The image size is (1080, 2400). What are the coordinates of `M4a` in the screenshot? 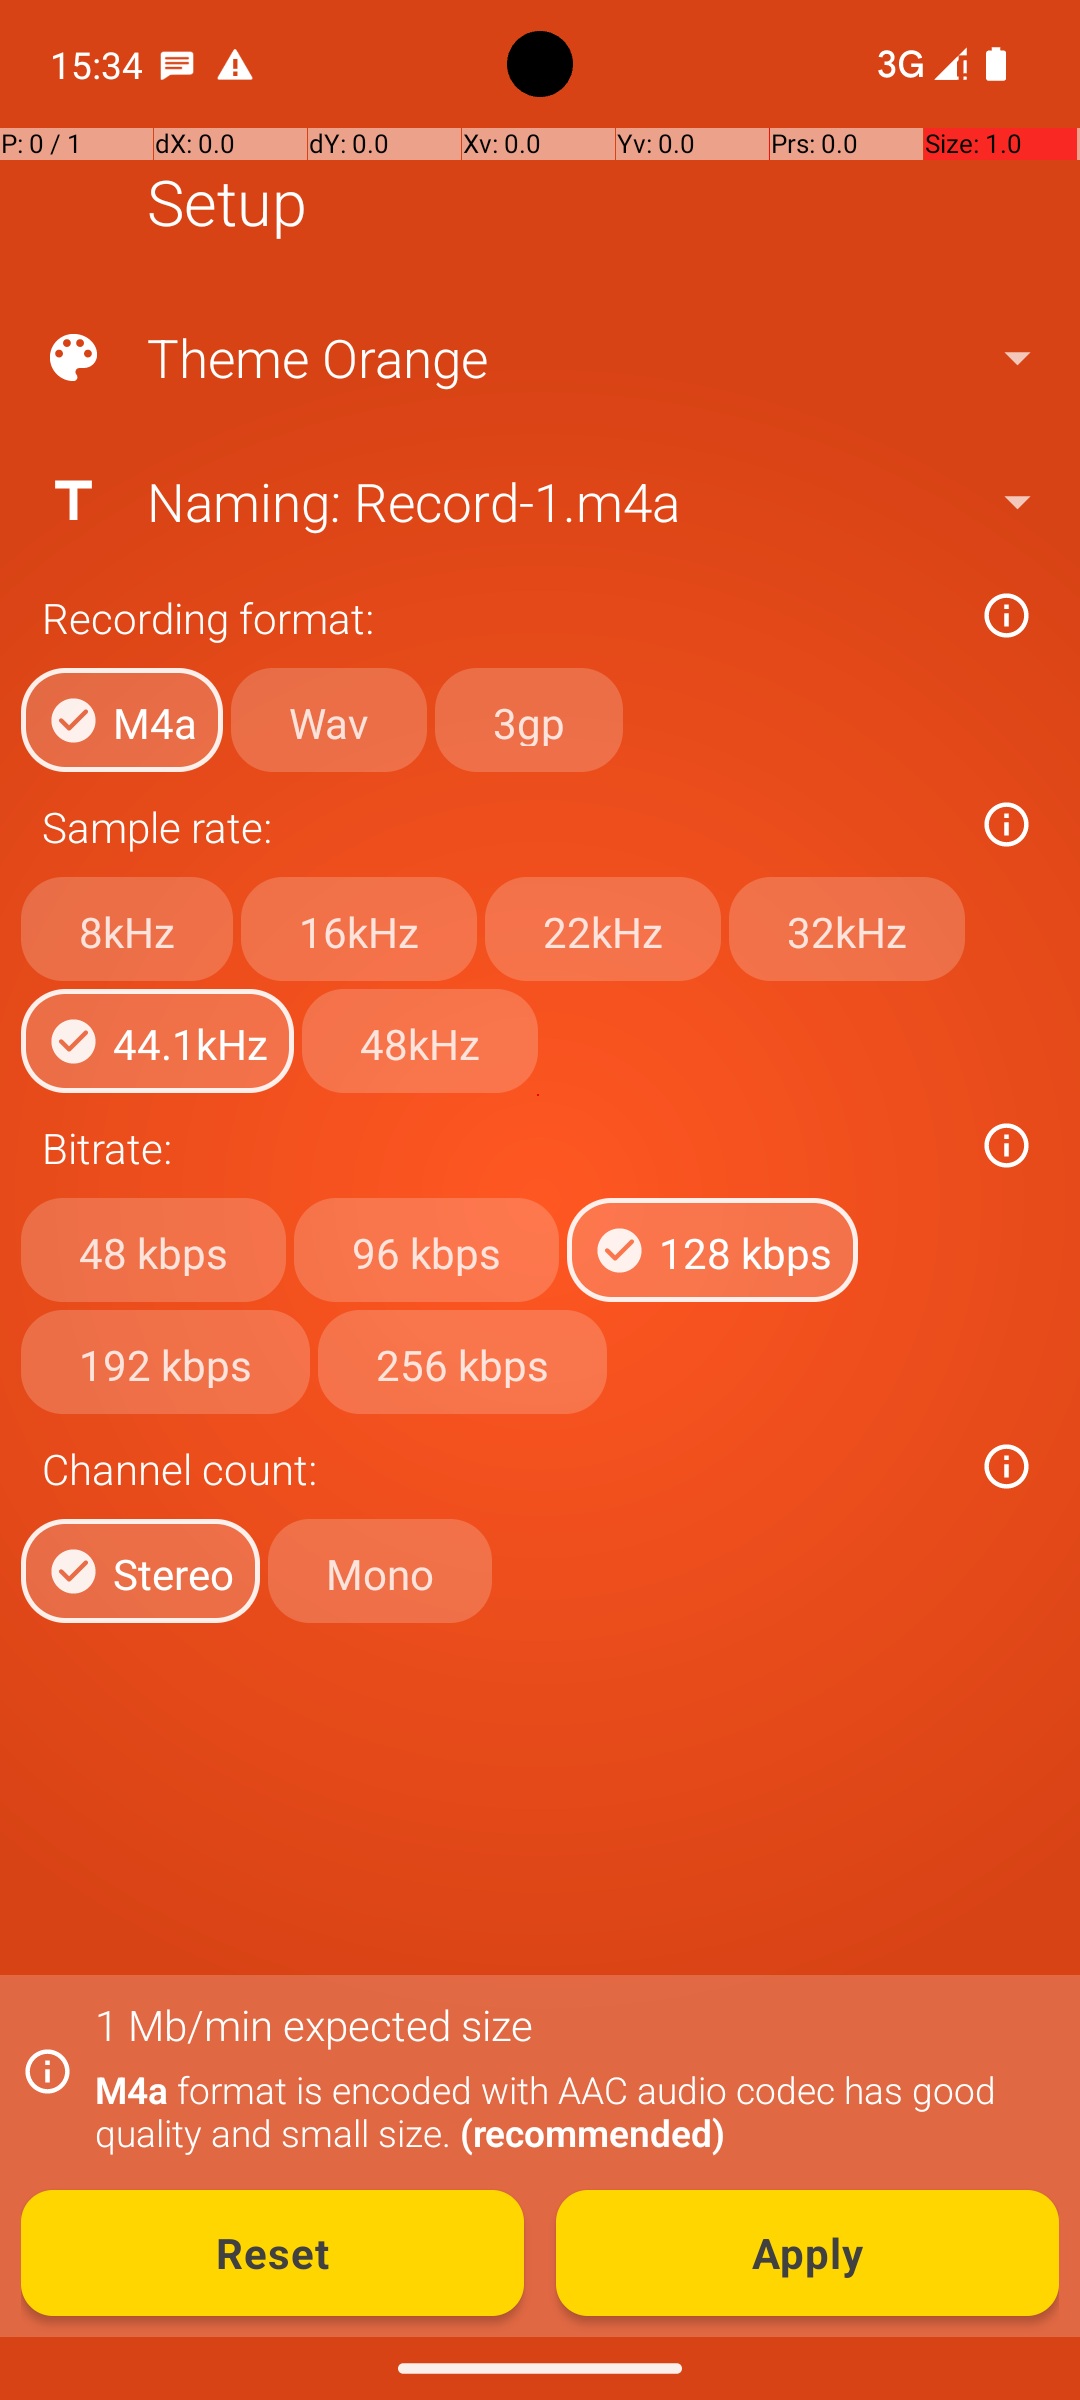 It's located at (122, 720).